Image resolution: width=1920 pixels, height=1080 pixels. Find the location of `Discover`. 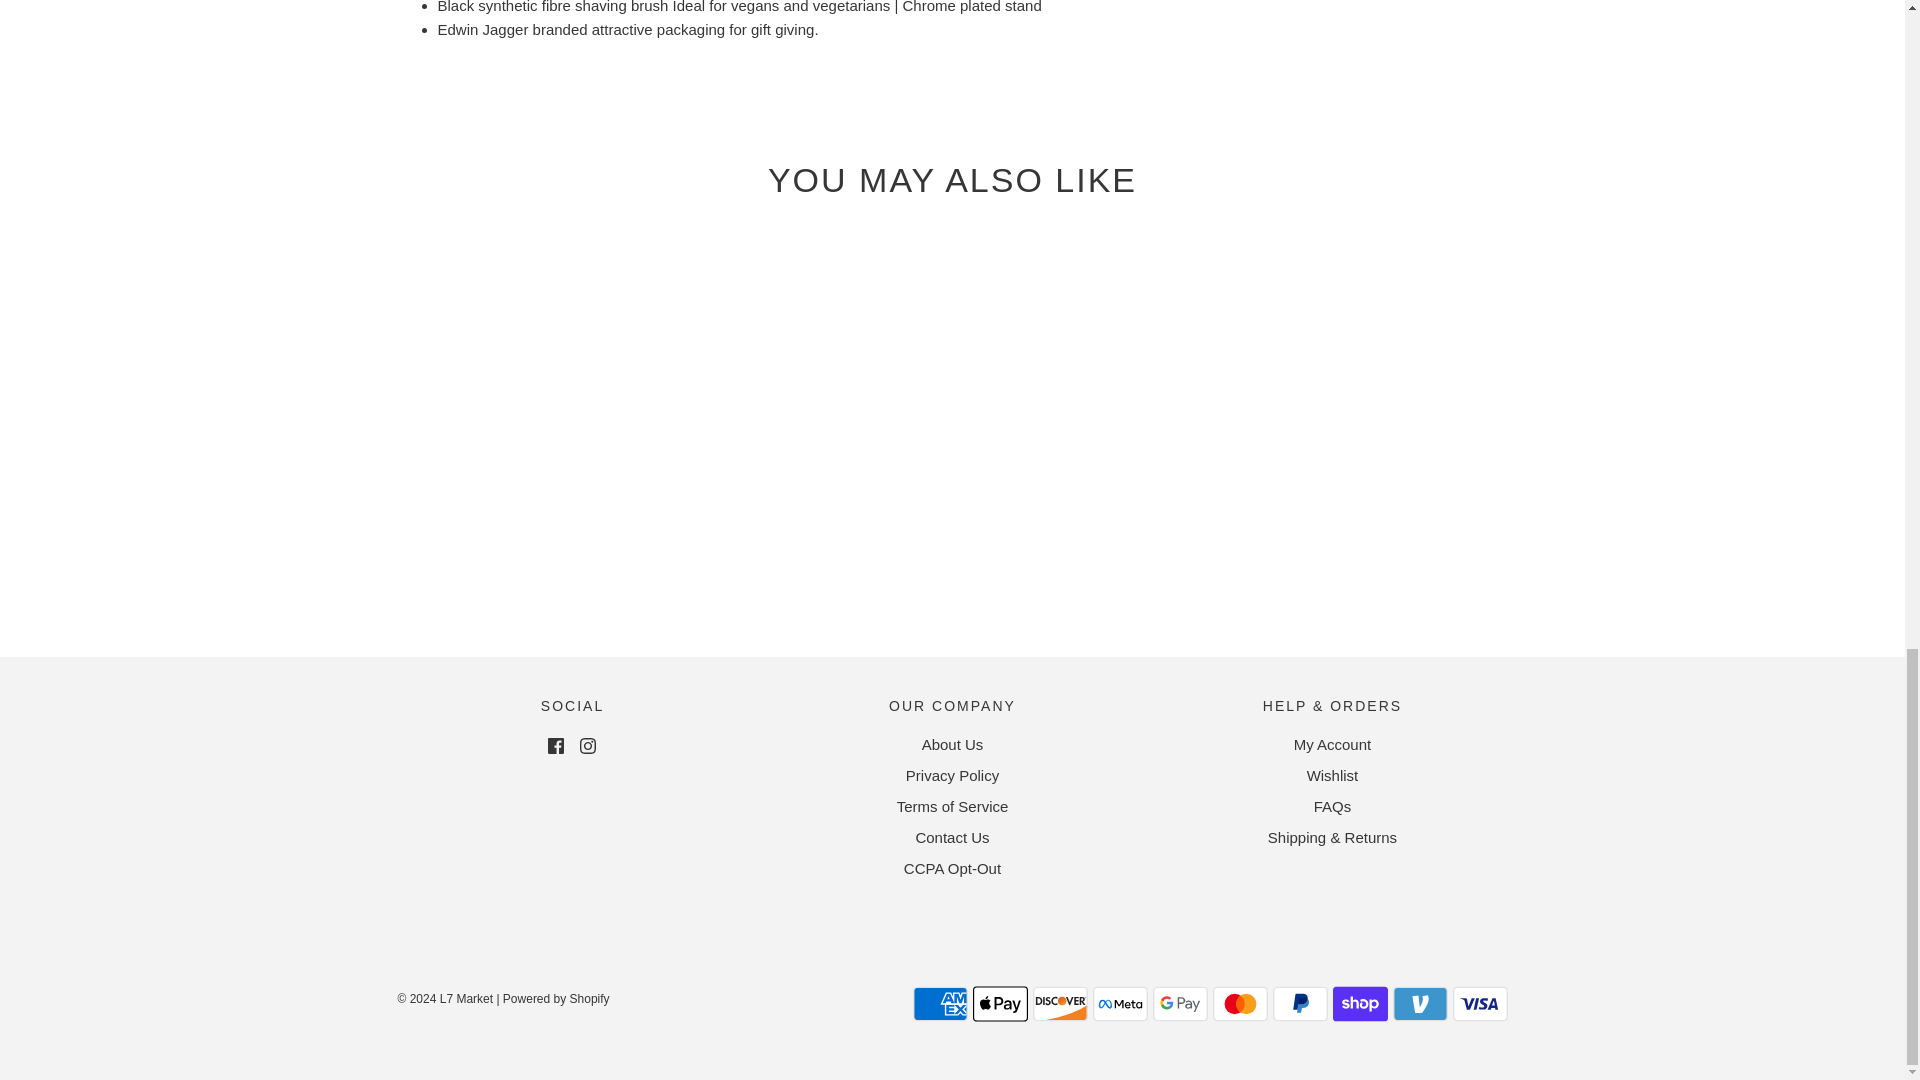

Discover is located at coordinates (1059, 1003).